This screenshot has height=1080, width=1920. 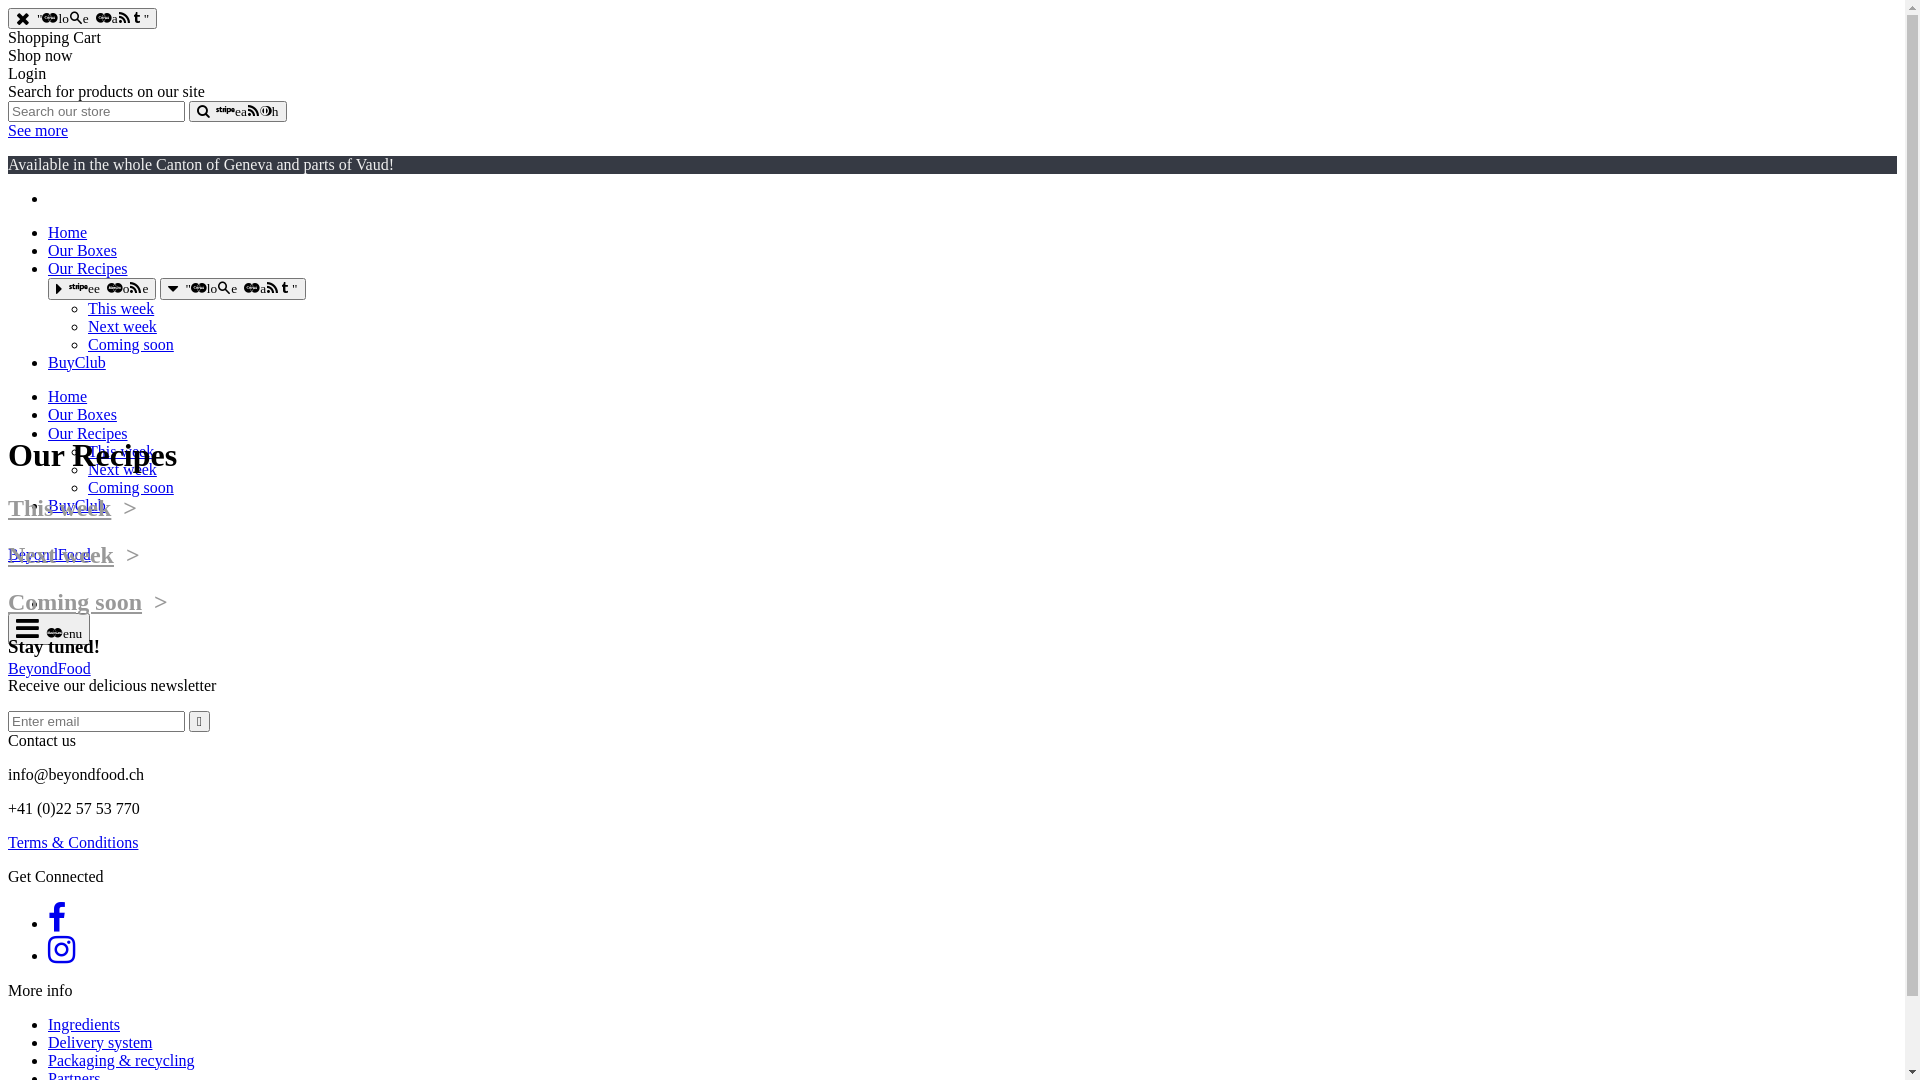 What do you see at coordinates (131, 344) in the screenshot?
I see `Coming soon` at bounding box center [131, 344].